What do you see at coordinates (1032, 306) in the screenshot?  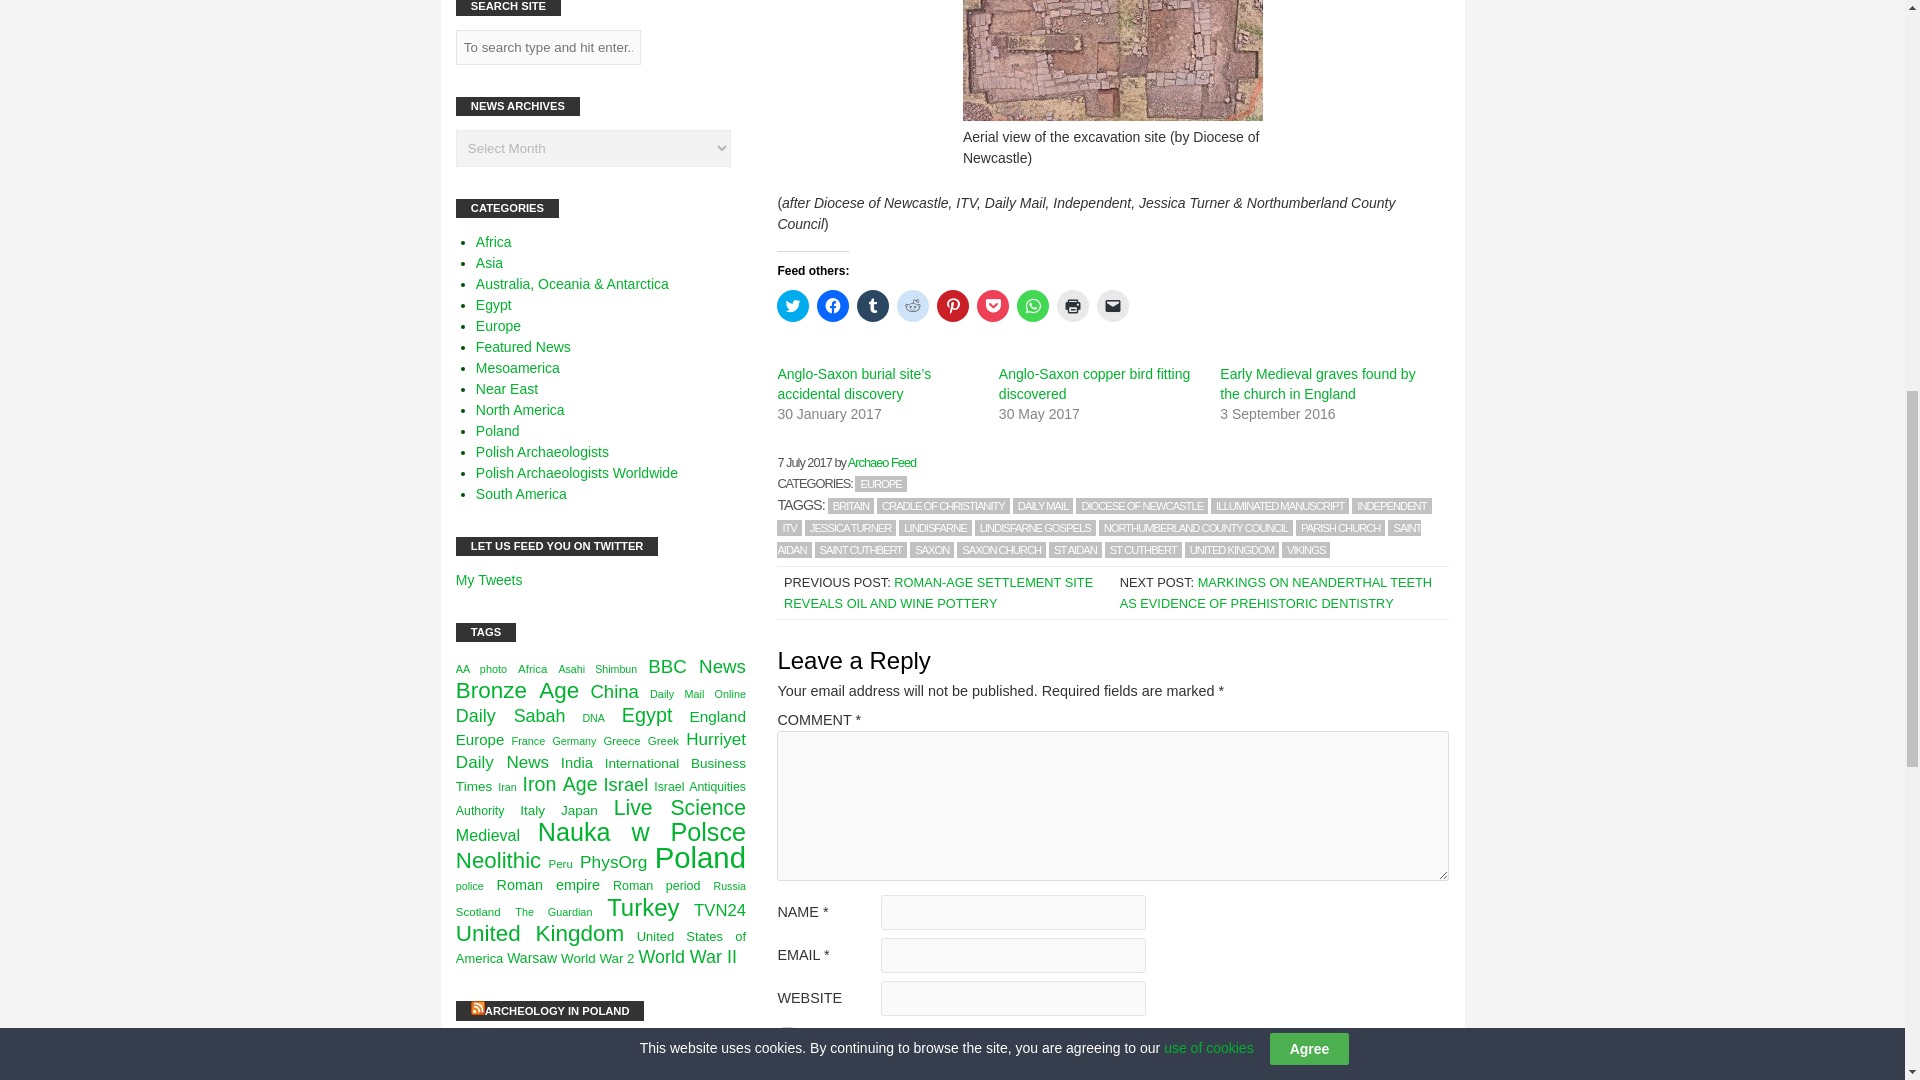 I see `Click to share on WhatsApp` at bounding box center [1032, 306].